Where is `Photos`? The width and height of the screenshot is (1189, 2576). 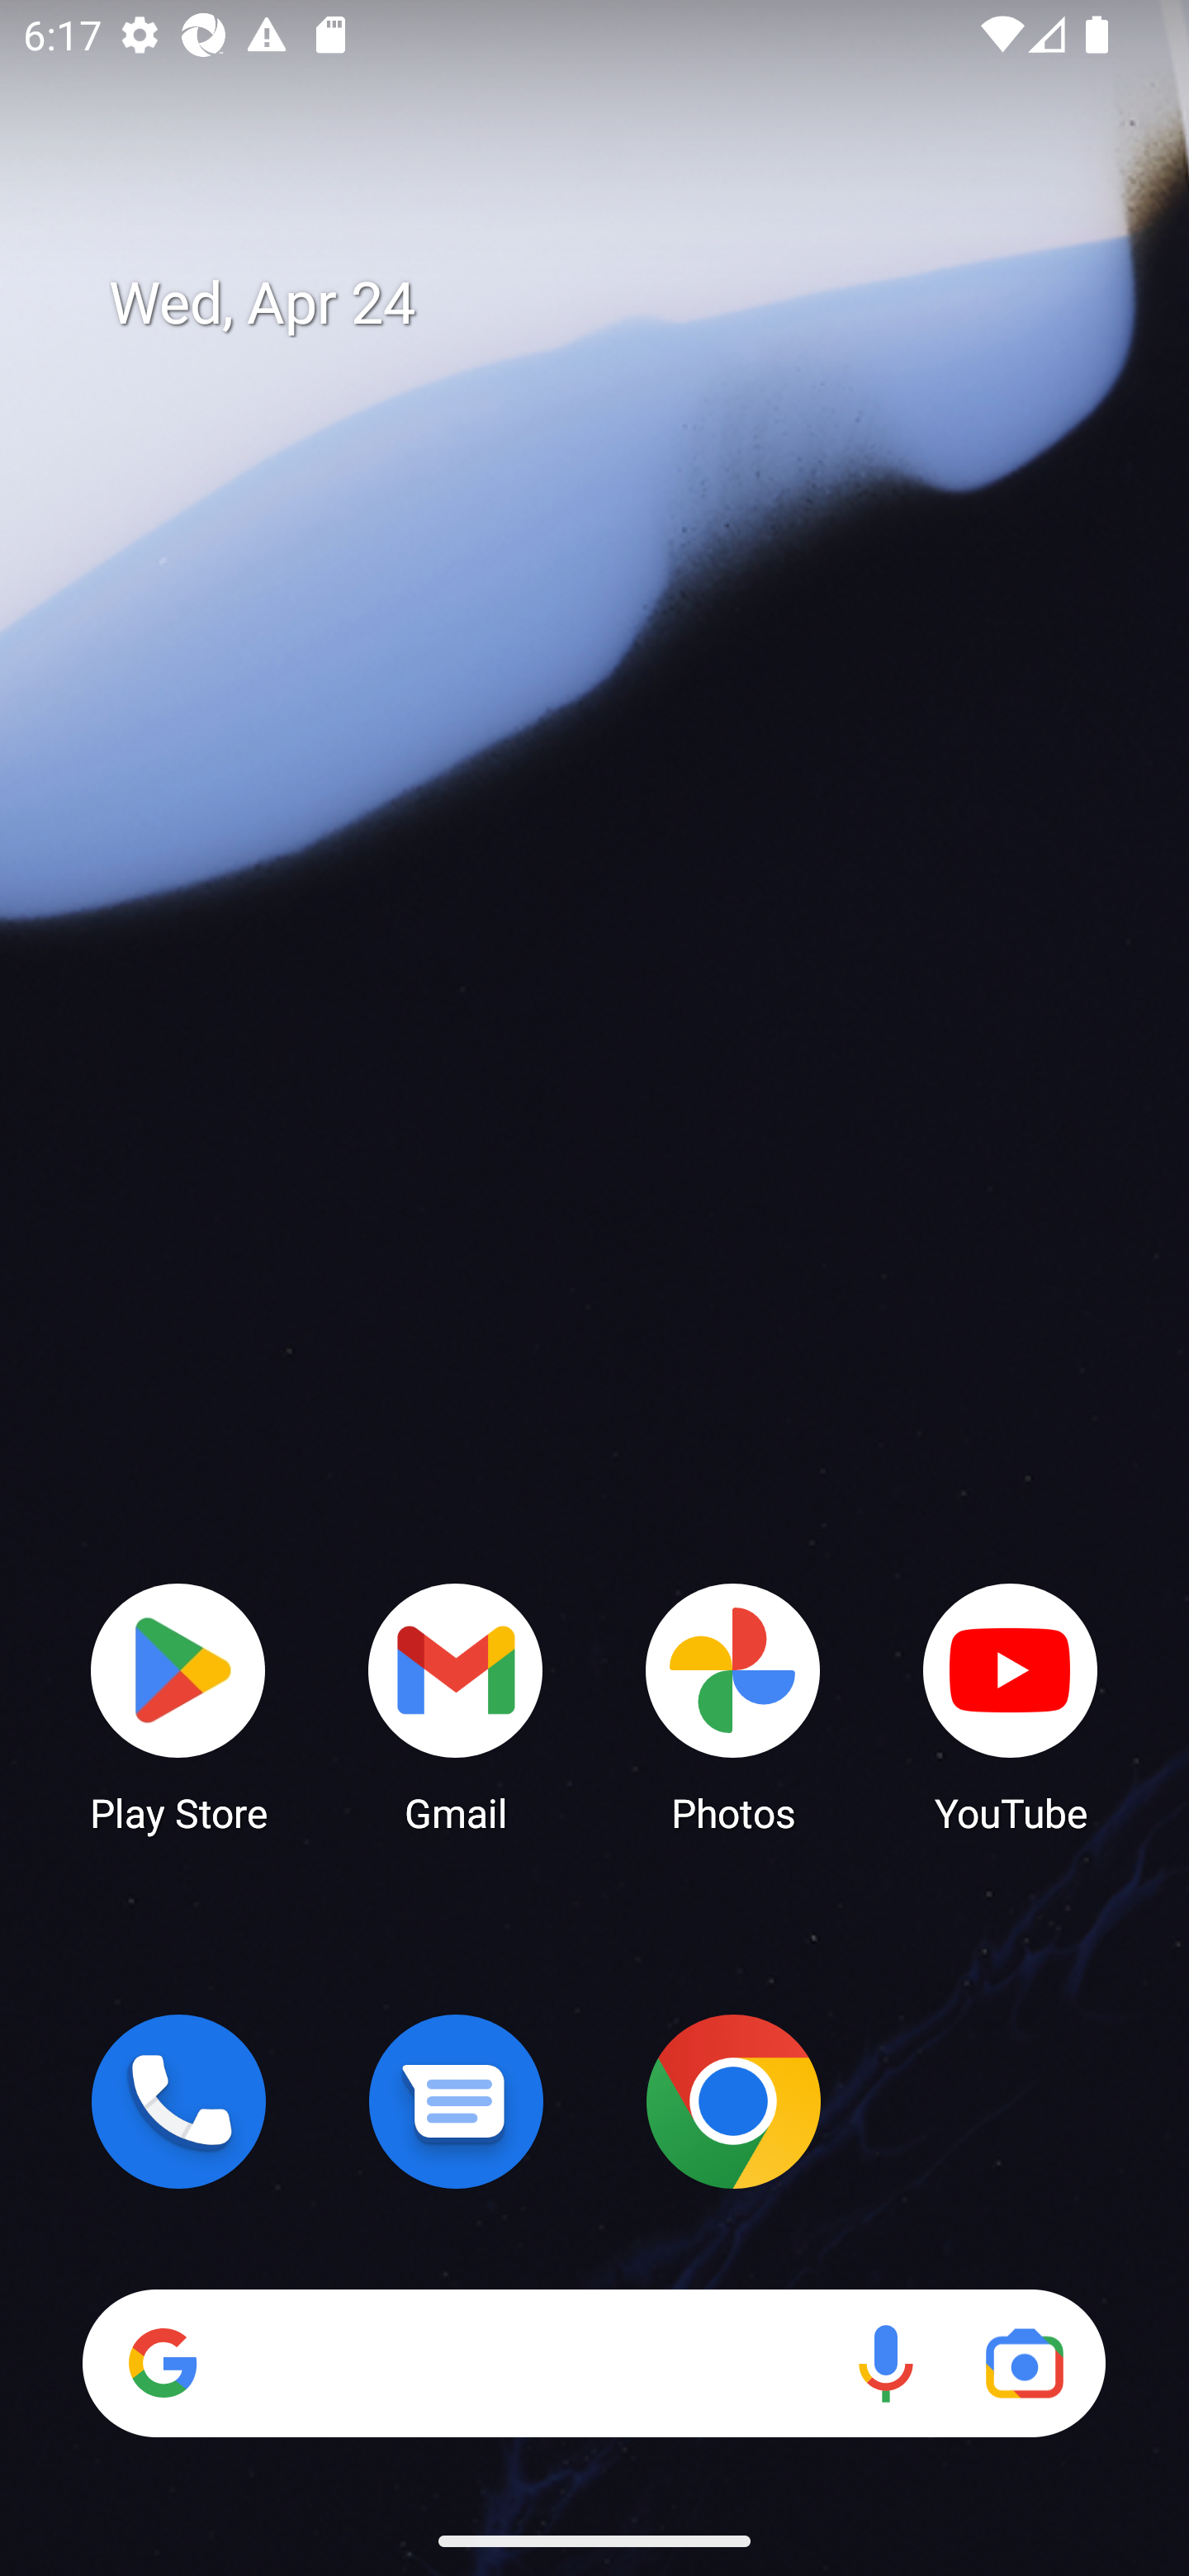 Photos is located at coordinates (733, 1706).